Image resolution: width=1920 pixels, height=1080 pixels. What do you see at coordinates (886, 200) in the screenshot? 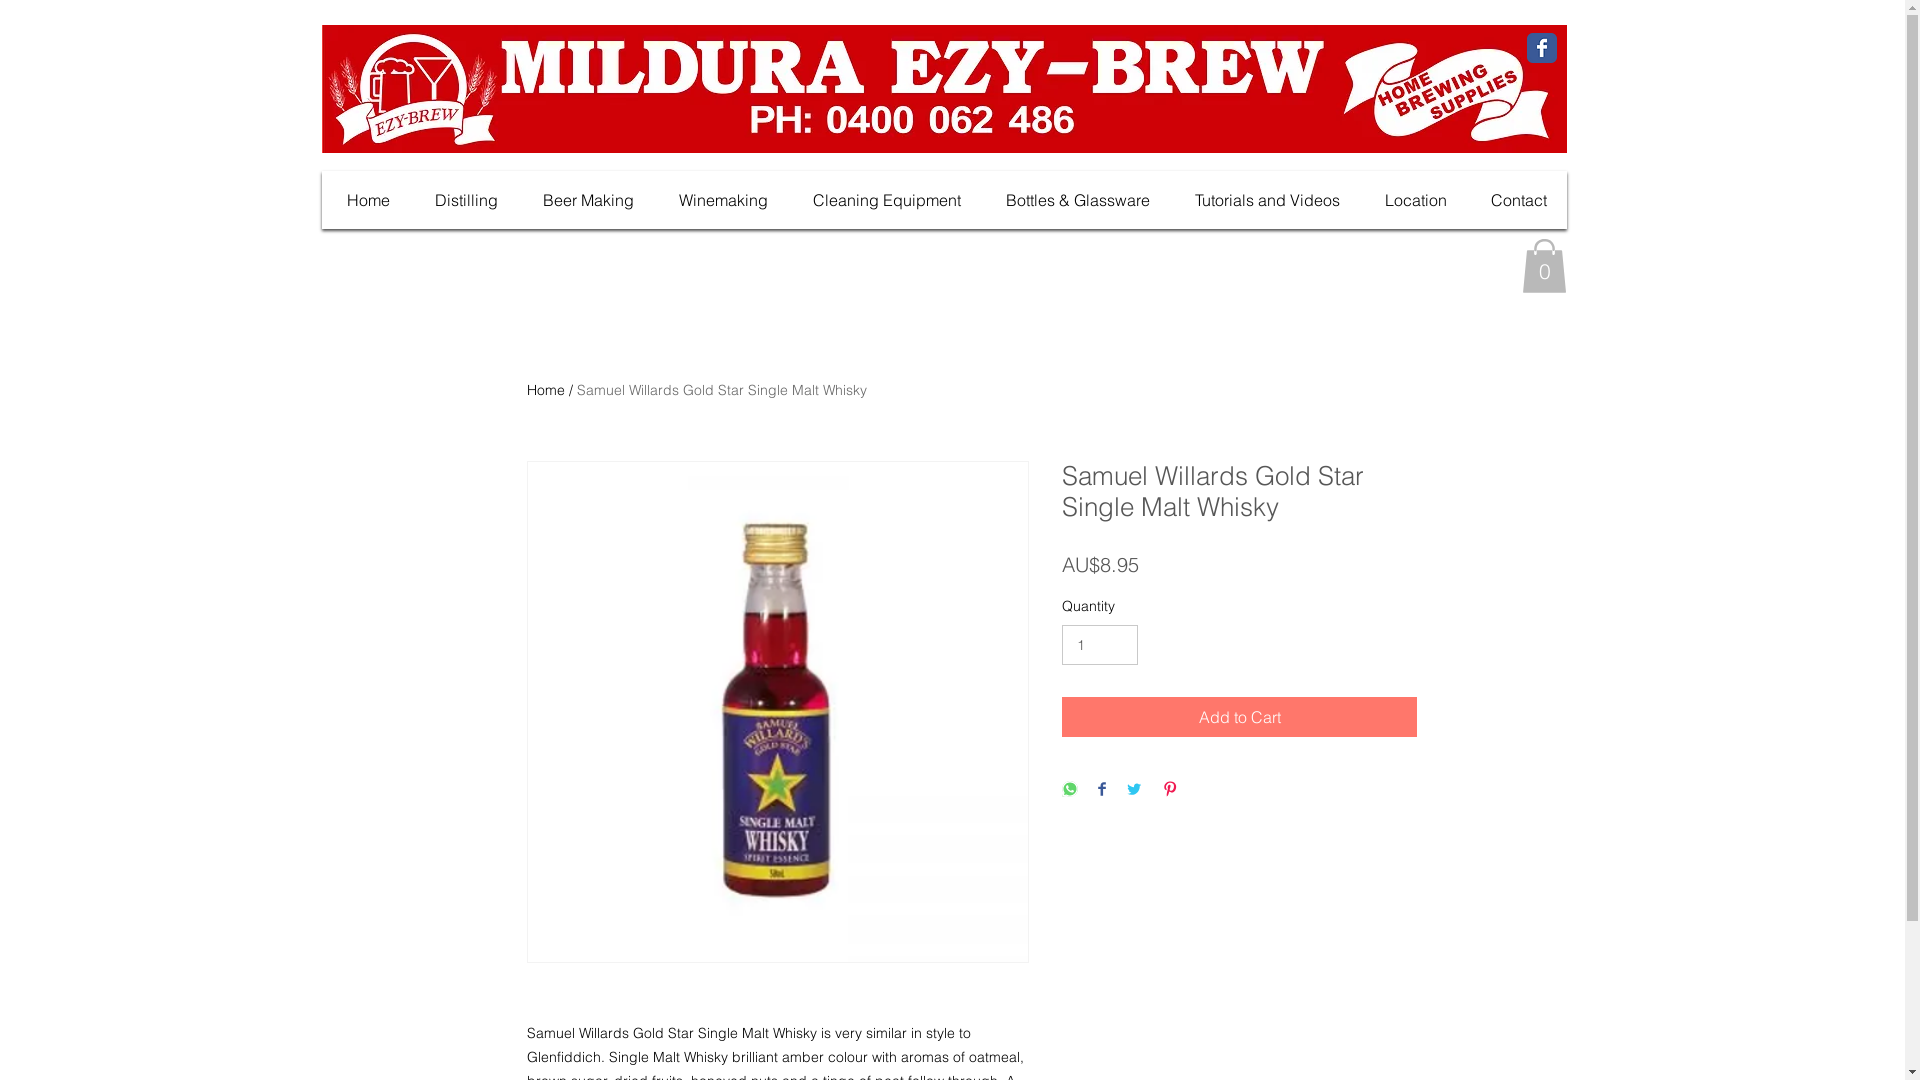
I see `Cleaning Equipment` at bounding box center [886, 200].